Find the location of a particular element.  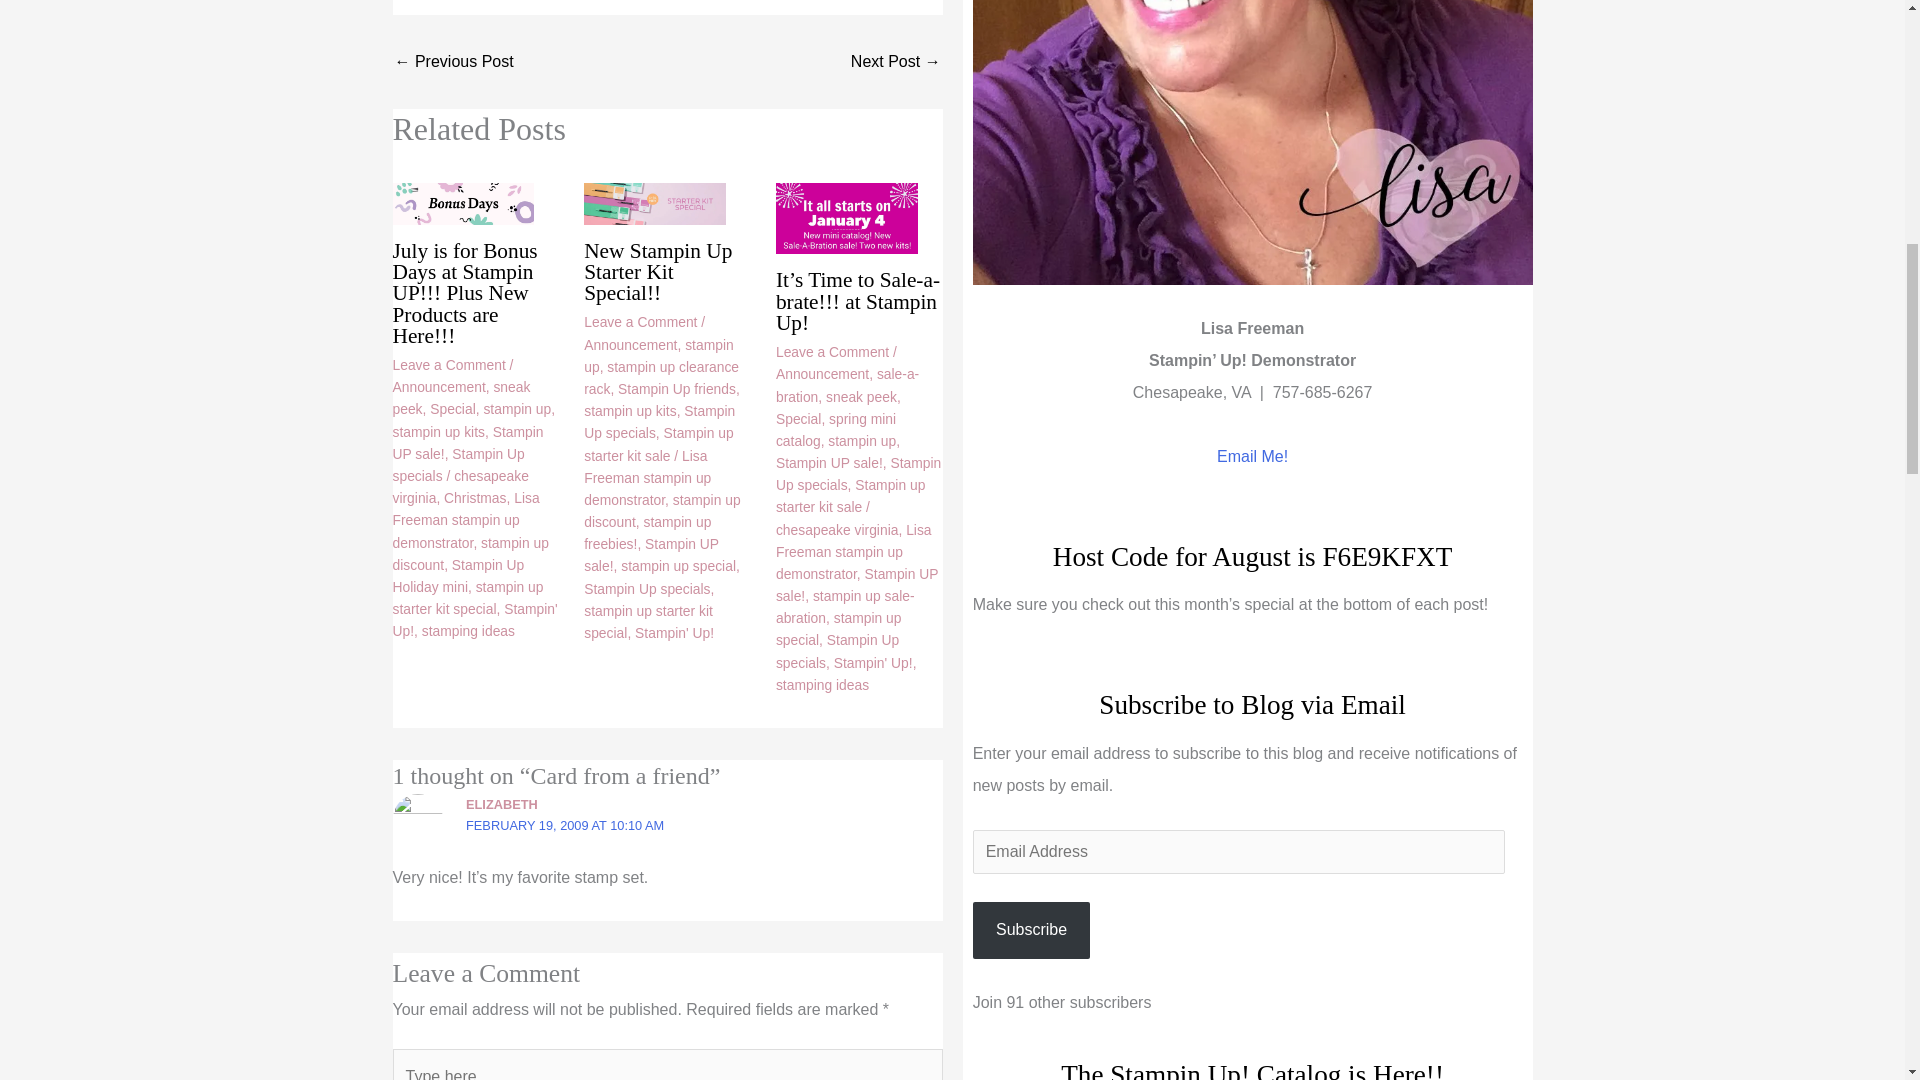

stampin up starter kit special is located at coordinates (467, 597).